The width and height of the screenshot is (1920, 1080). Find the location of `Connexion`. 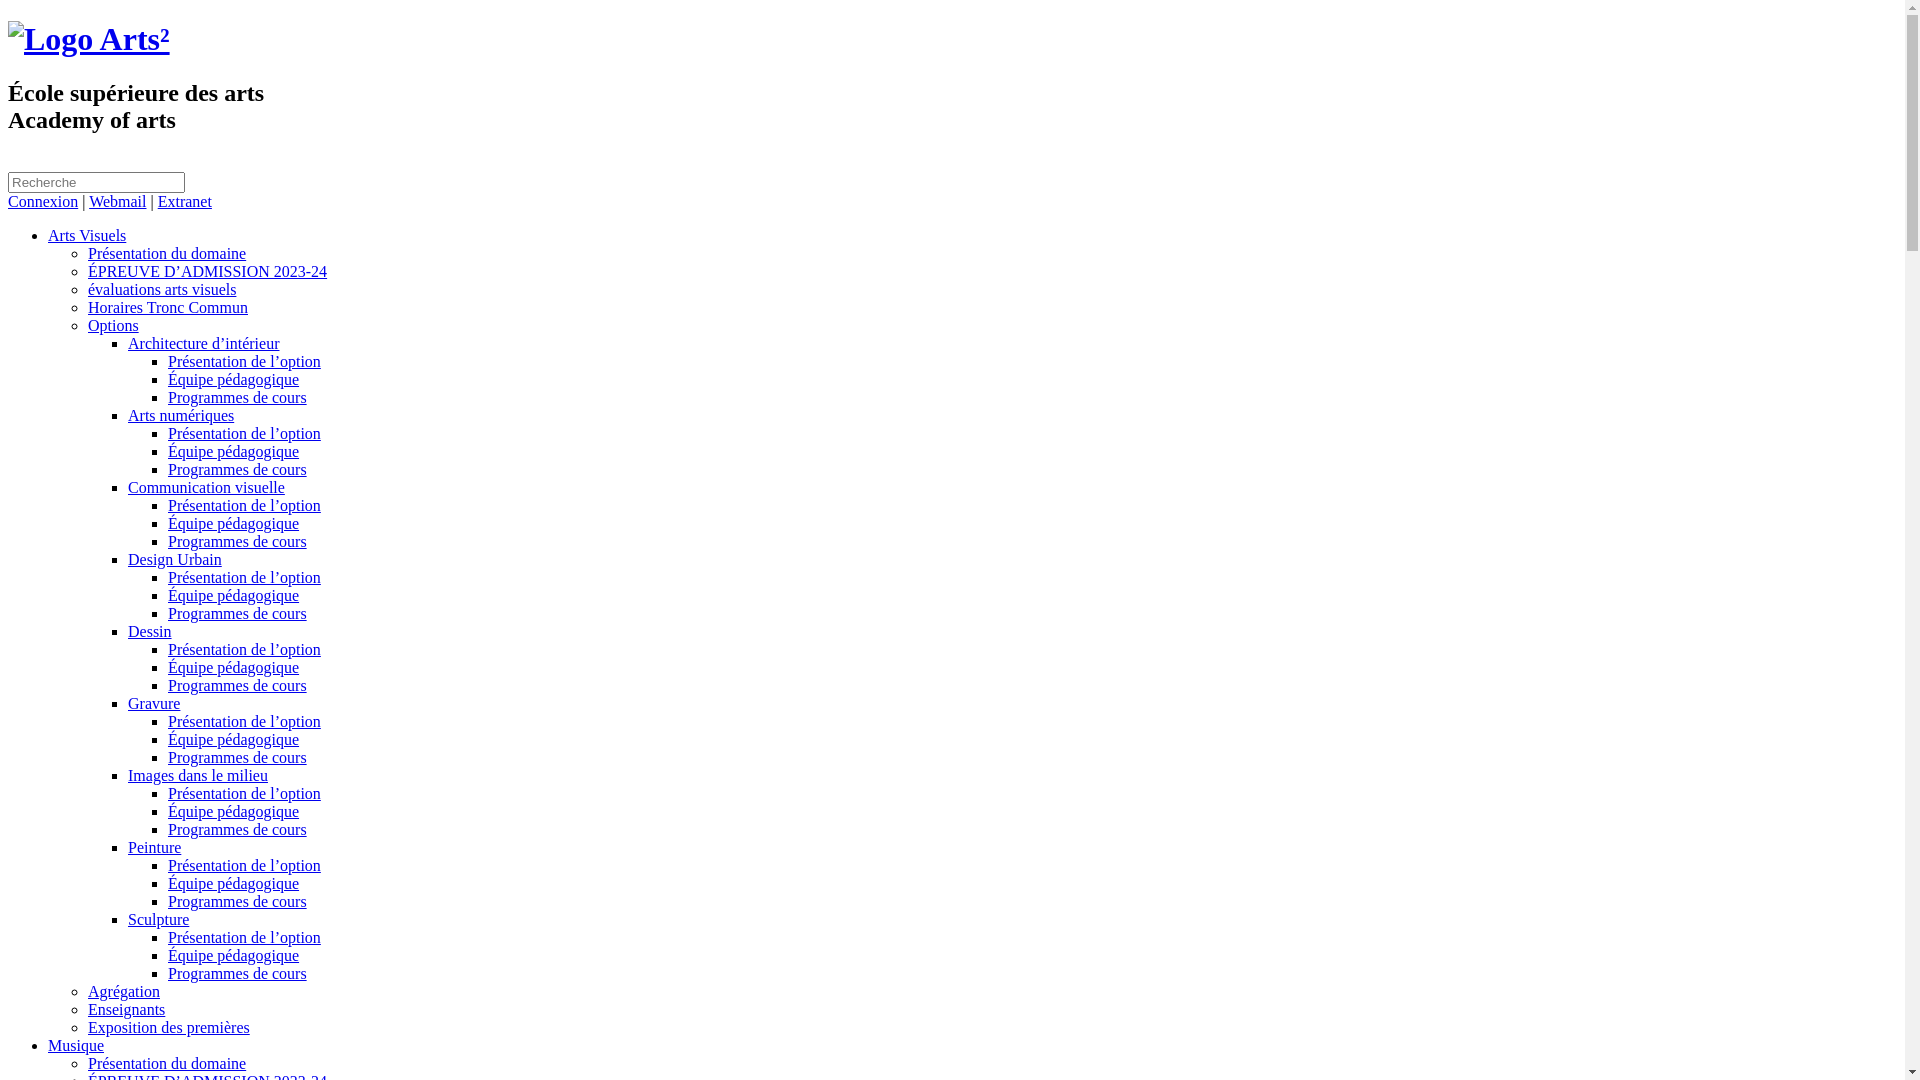

Connexion is located at coordinates (43, 202).